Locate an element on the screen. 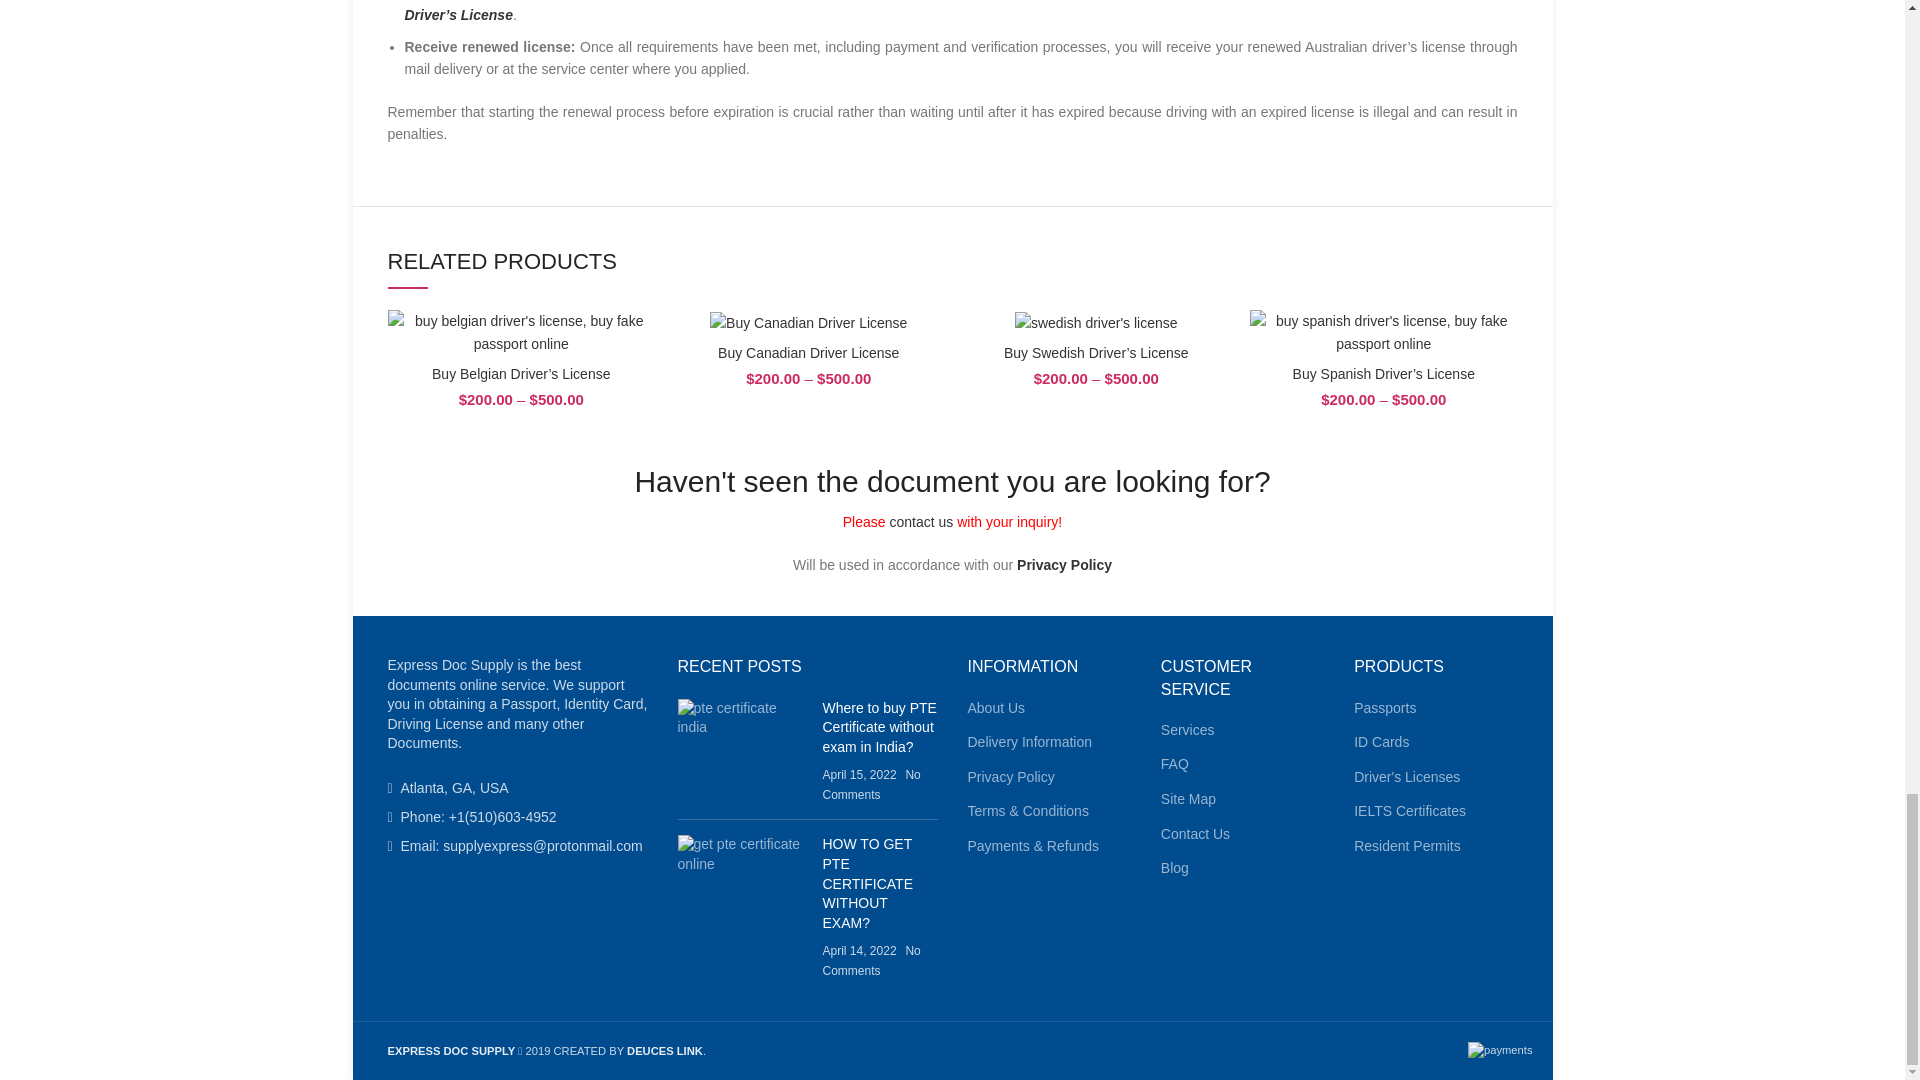 This screenshot has height=1080, width=1920. pte-certificate is located at coordinates (742, 854).